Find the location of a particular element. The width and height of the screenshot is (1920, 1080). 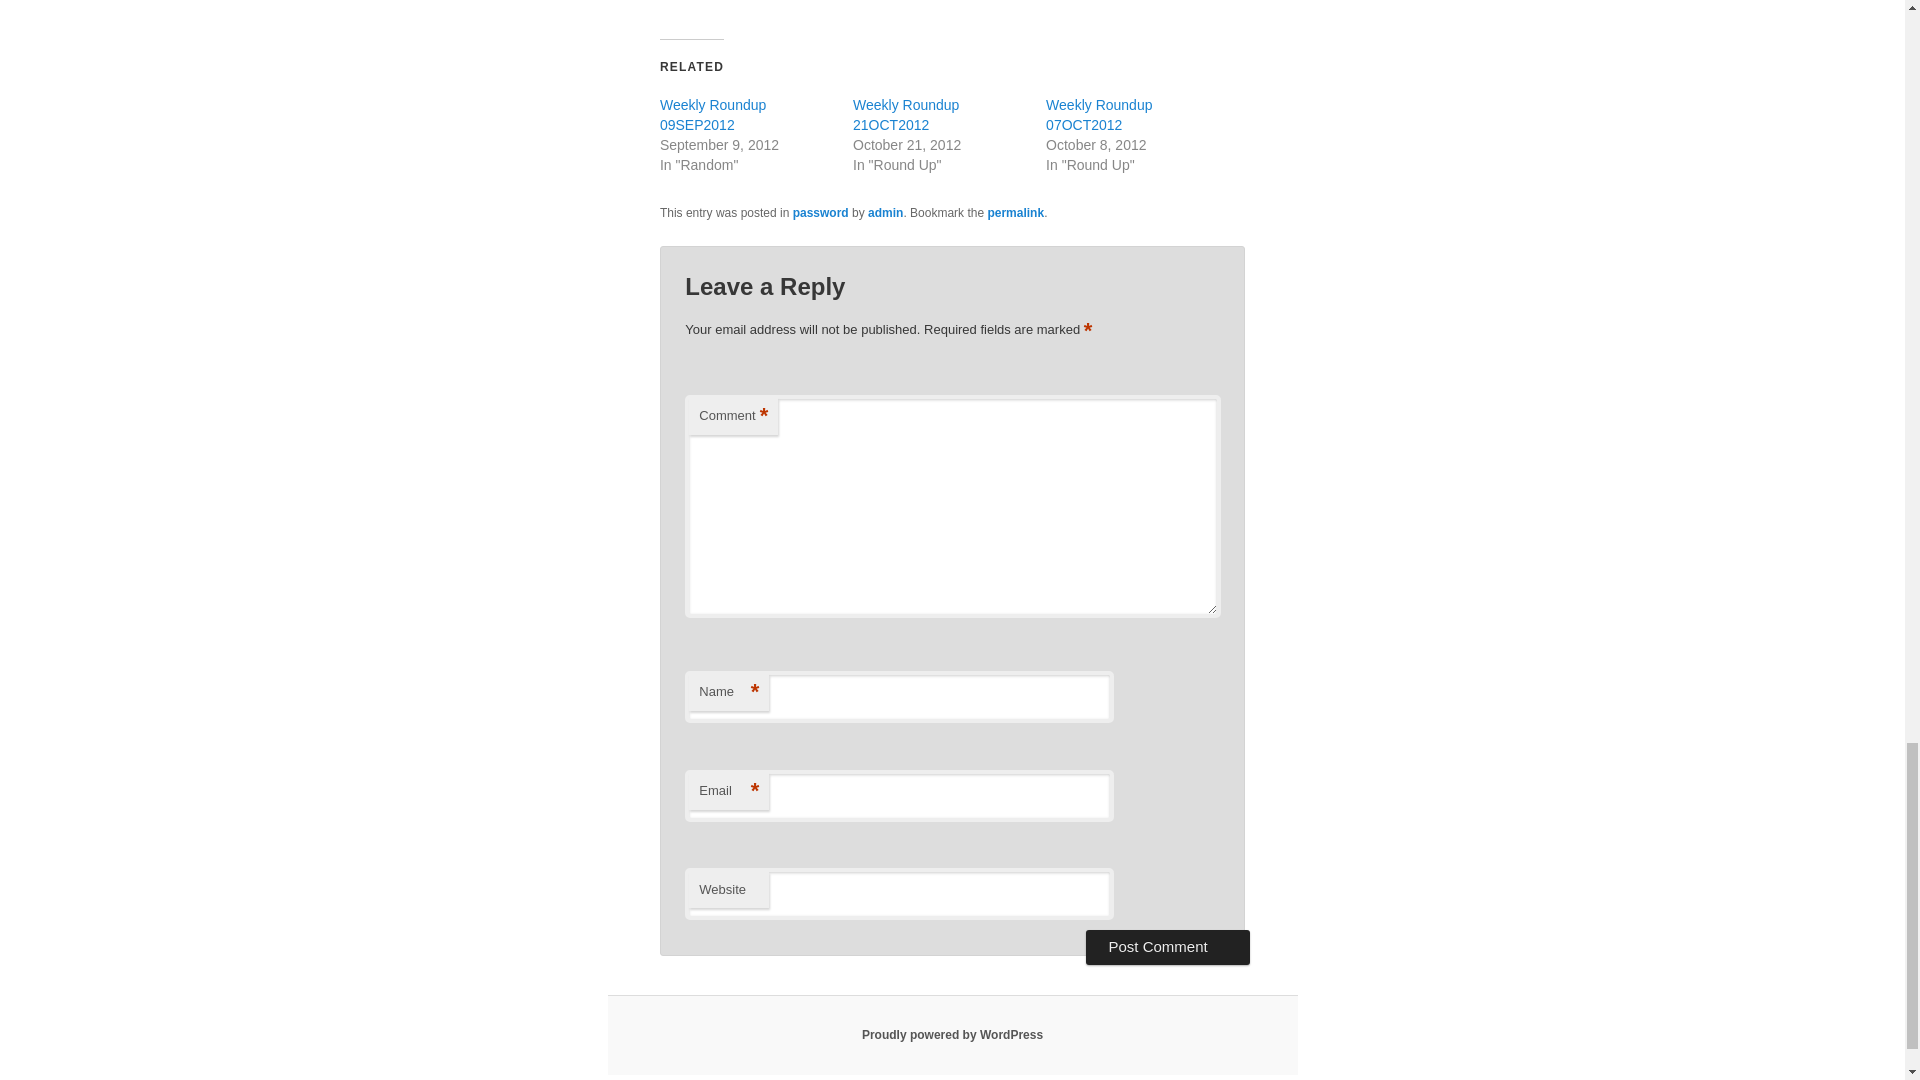

permalink is located at coordinates (1015, 213).